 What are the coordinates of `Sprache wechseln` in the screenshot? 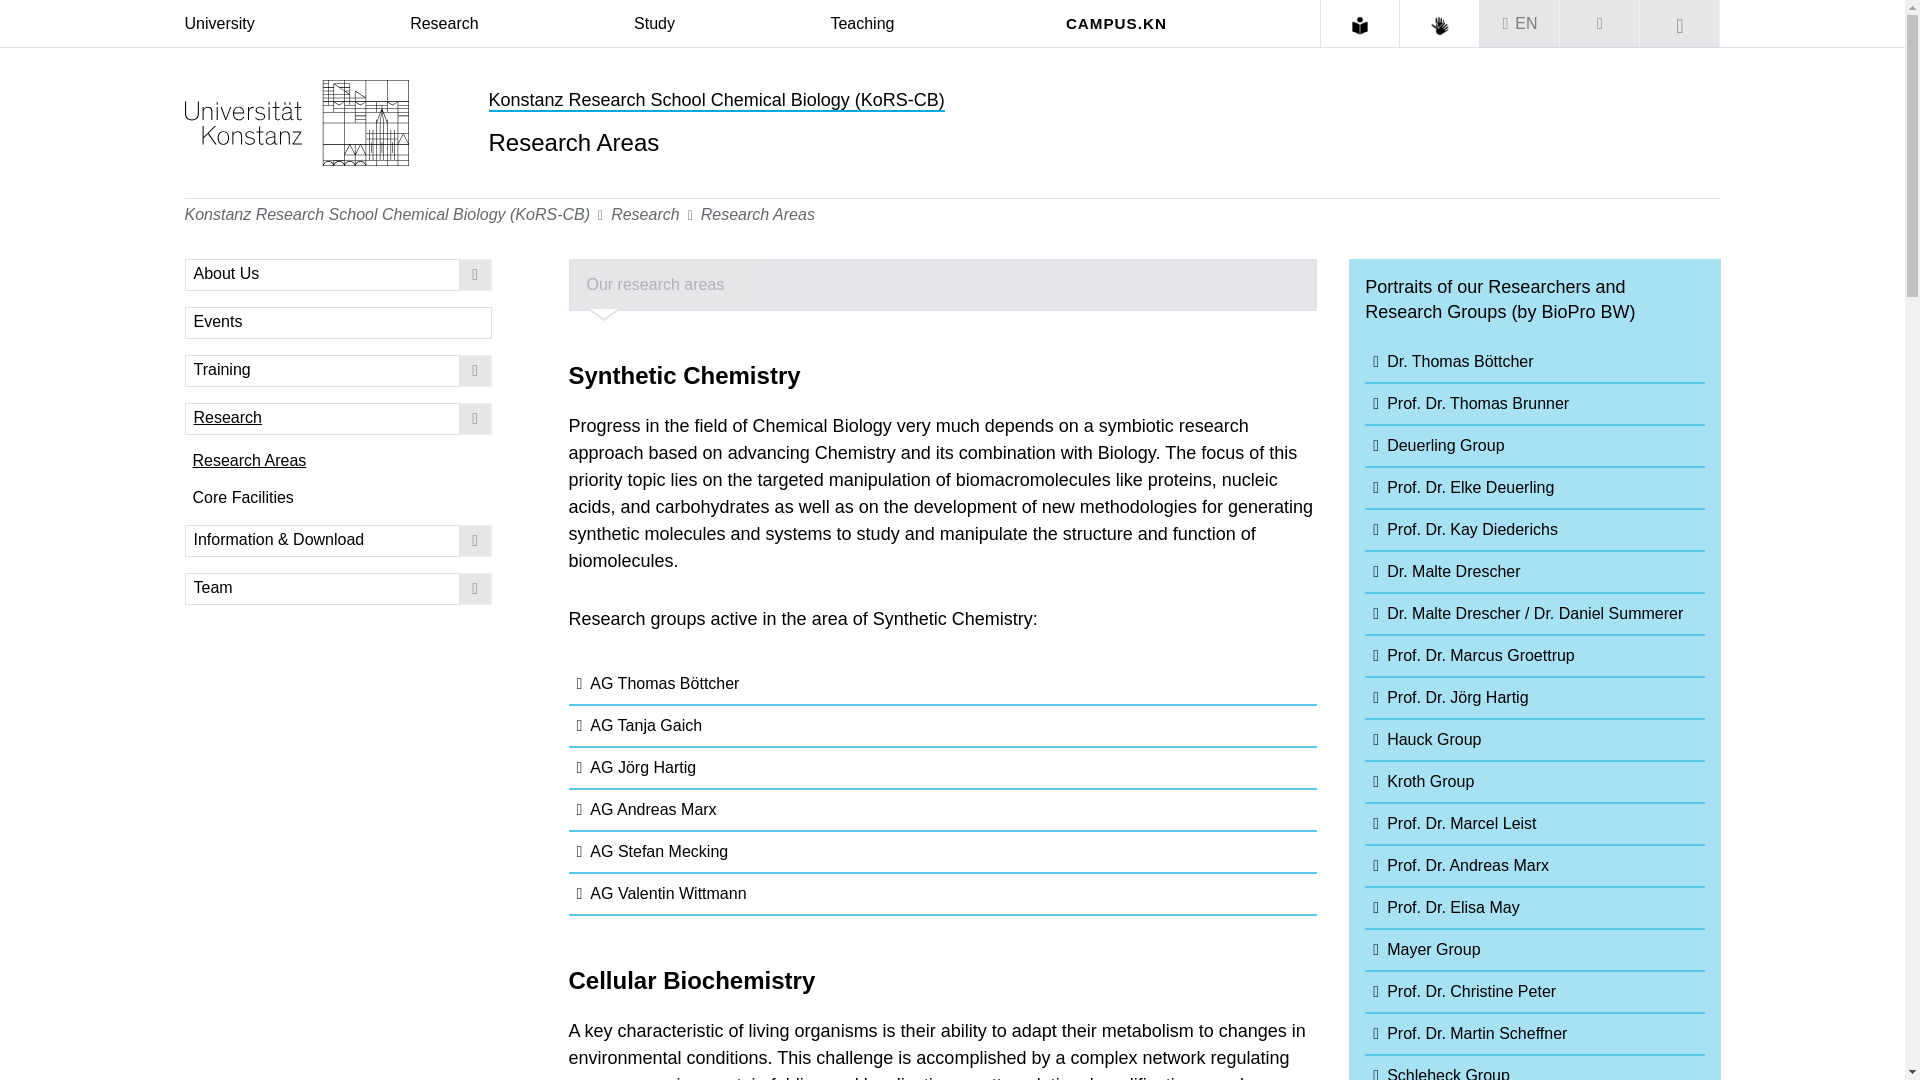 It's located at (1520, 24).